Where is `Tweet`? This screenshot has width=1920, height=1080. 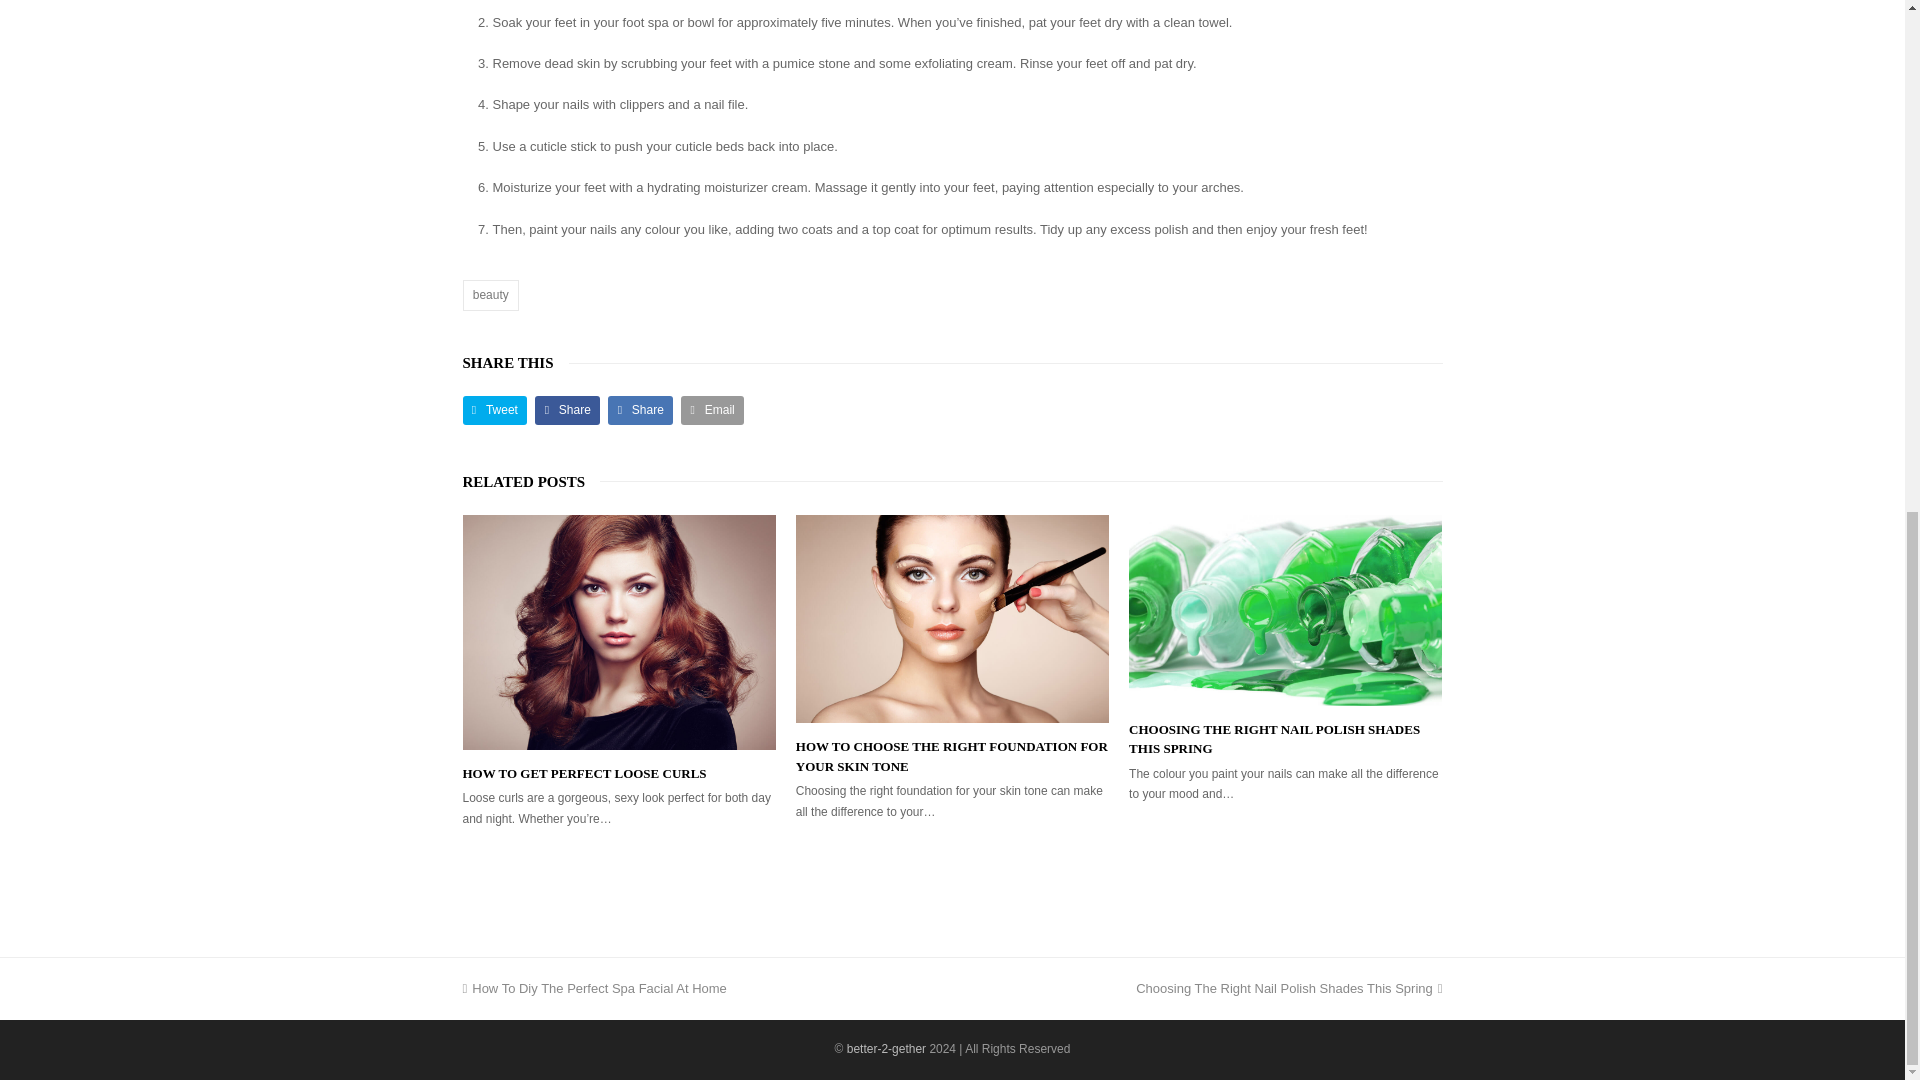
Tweet is located at coordinates (640, 410).